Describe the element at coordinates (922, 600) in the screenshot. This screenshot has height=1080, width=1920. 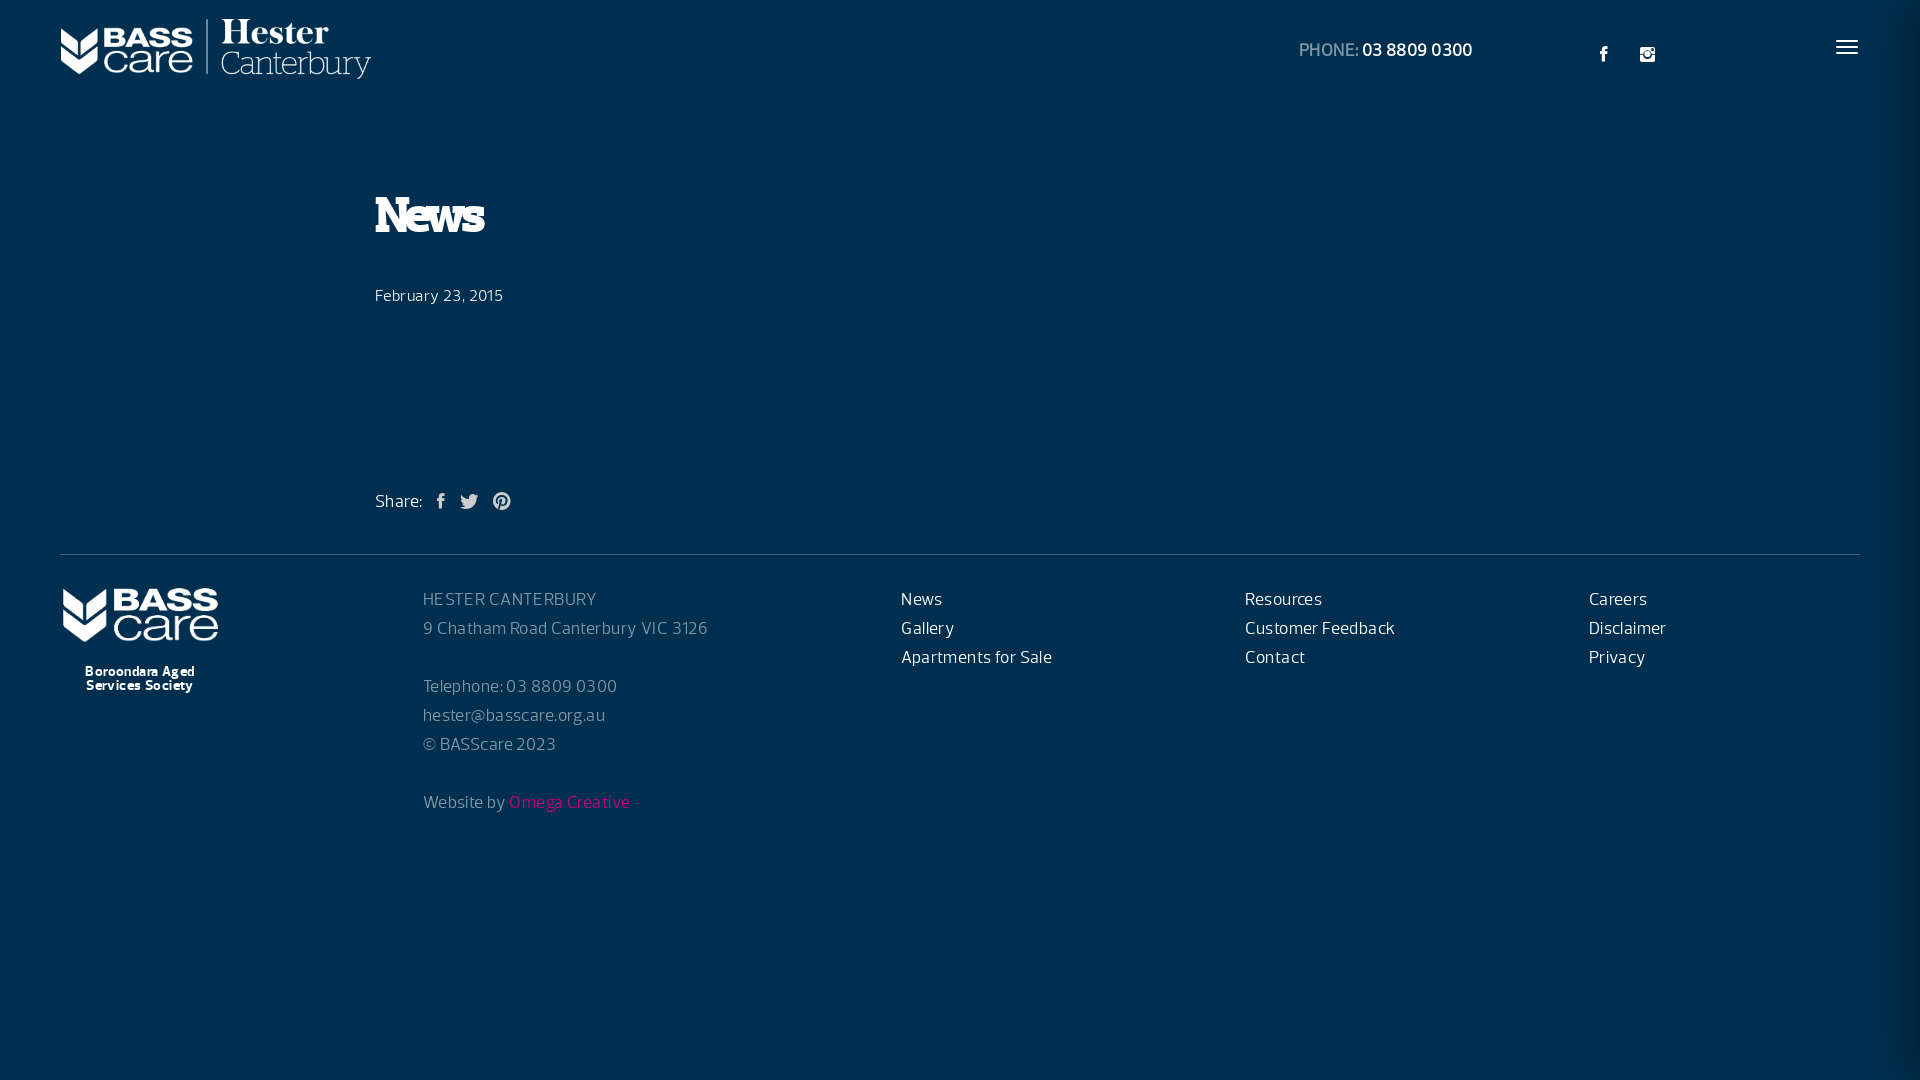
I see `News` at that location.